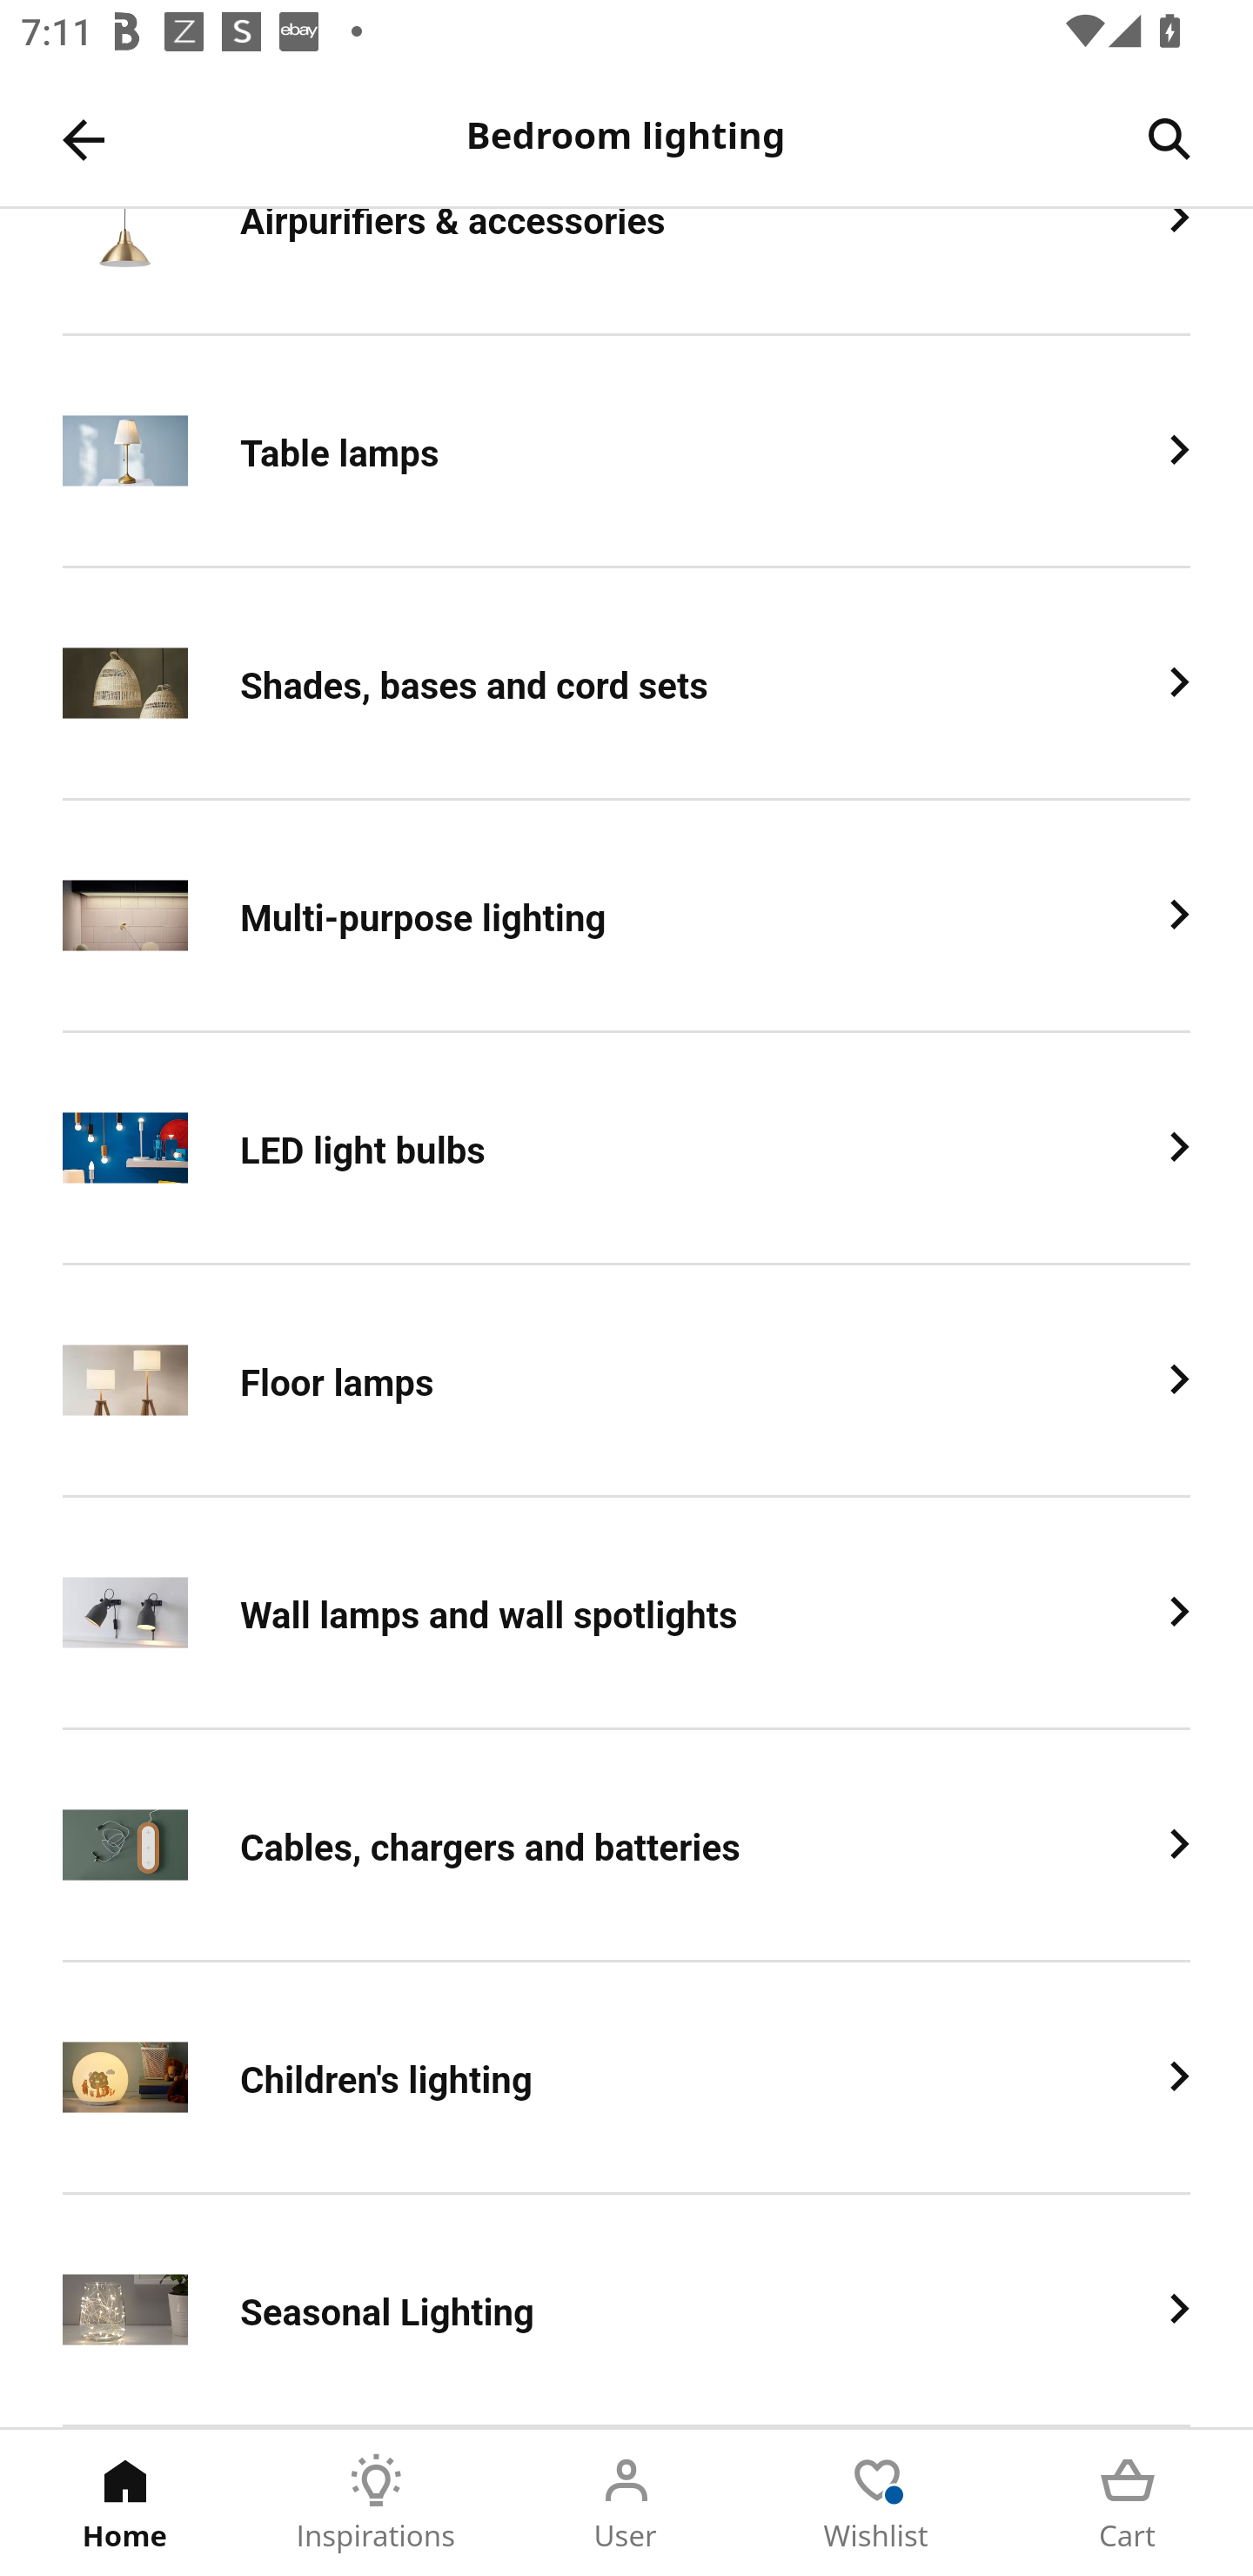  I want to click on LED light bulbs, so click(626, 1149).